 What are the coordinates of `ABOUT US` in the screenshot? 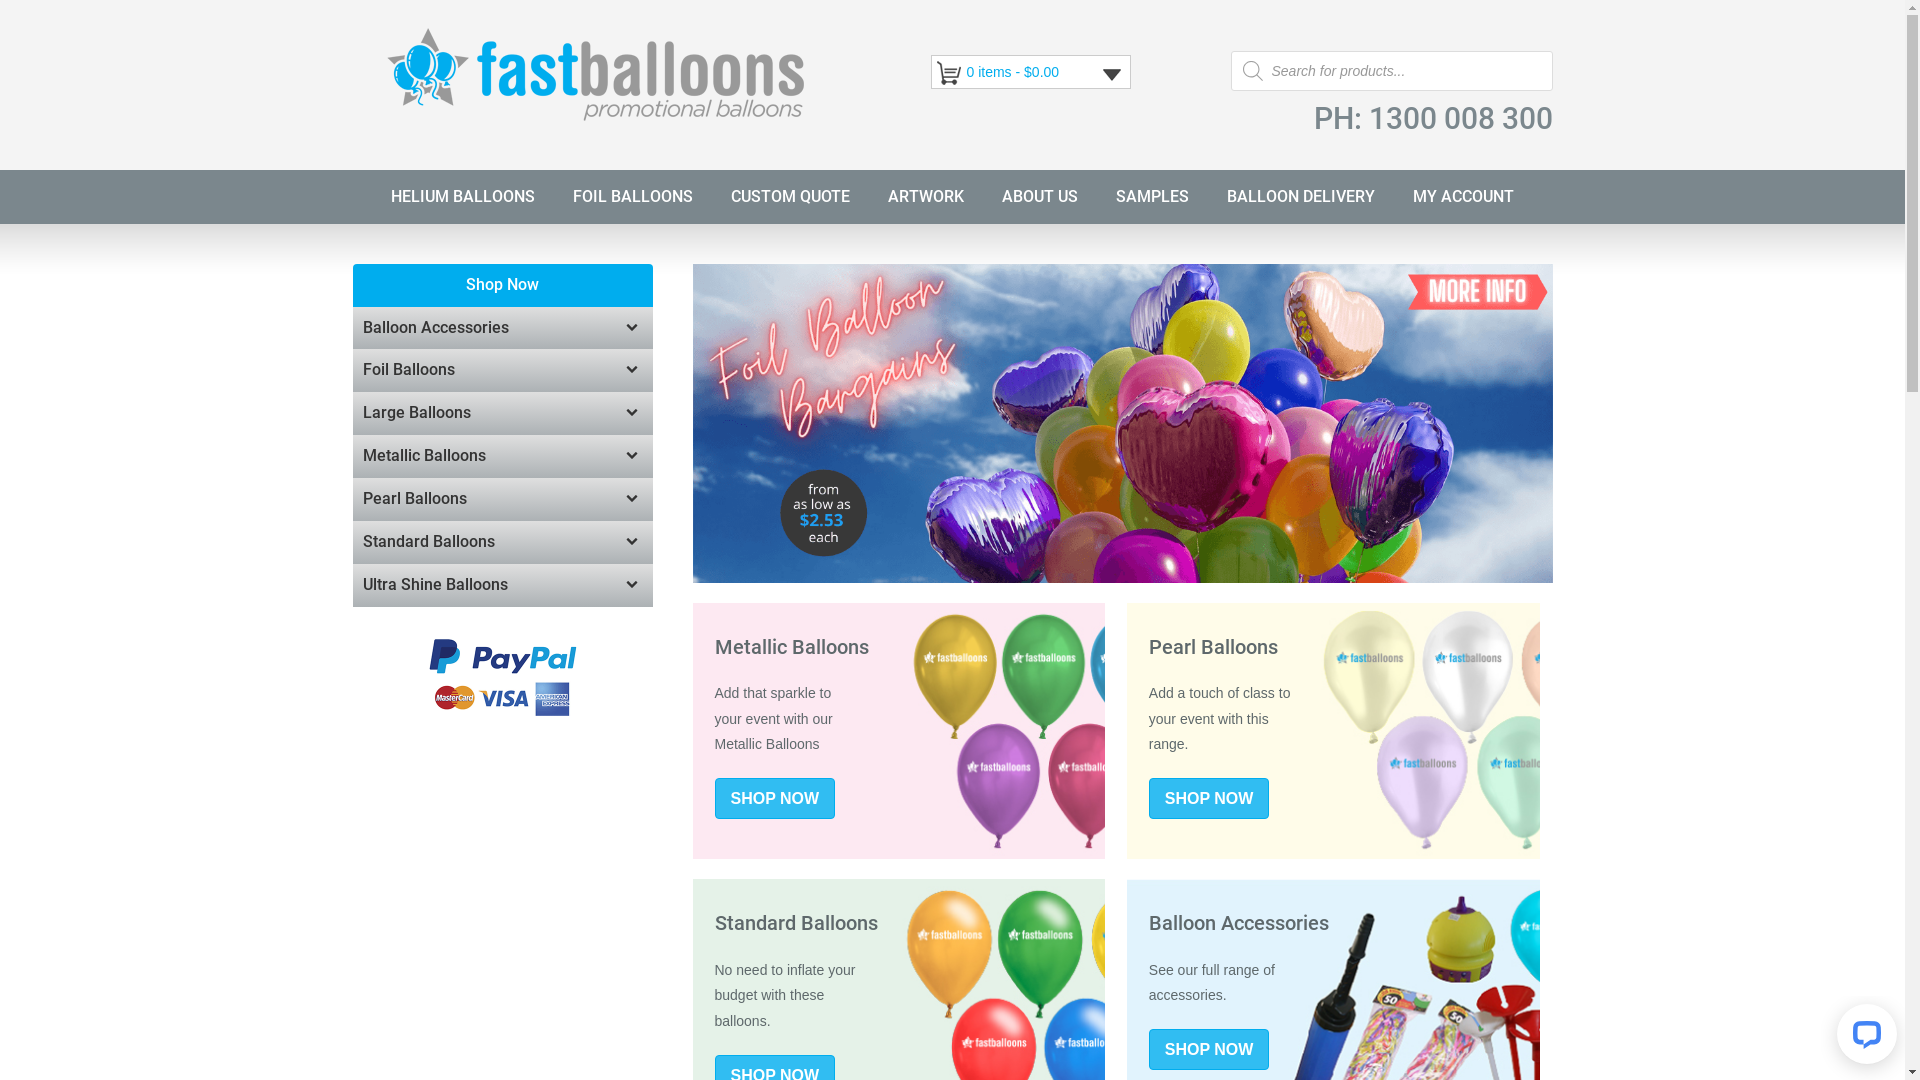 It's located at (1040, 197).